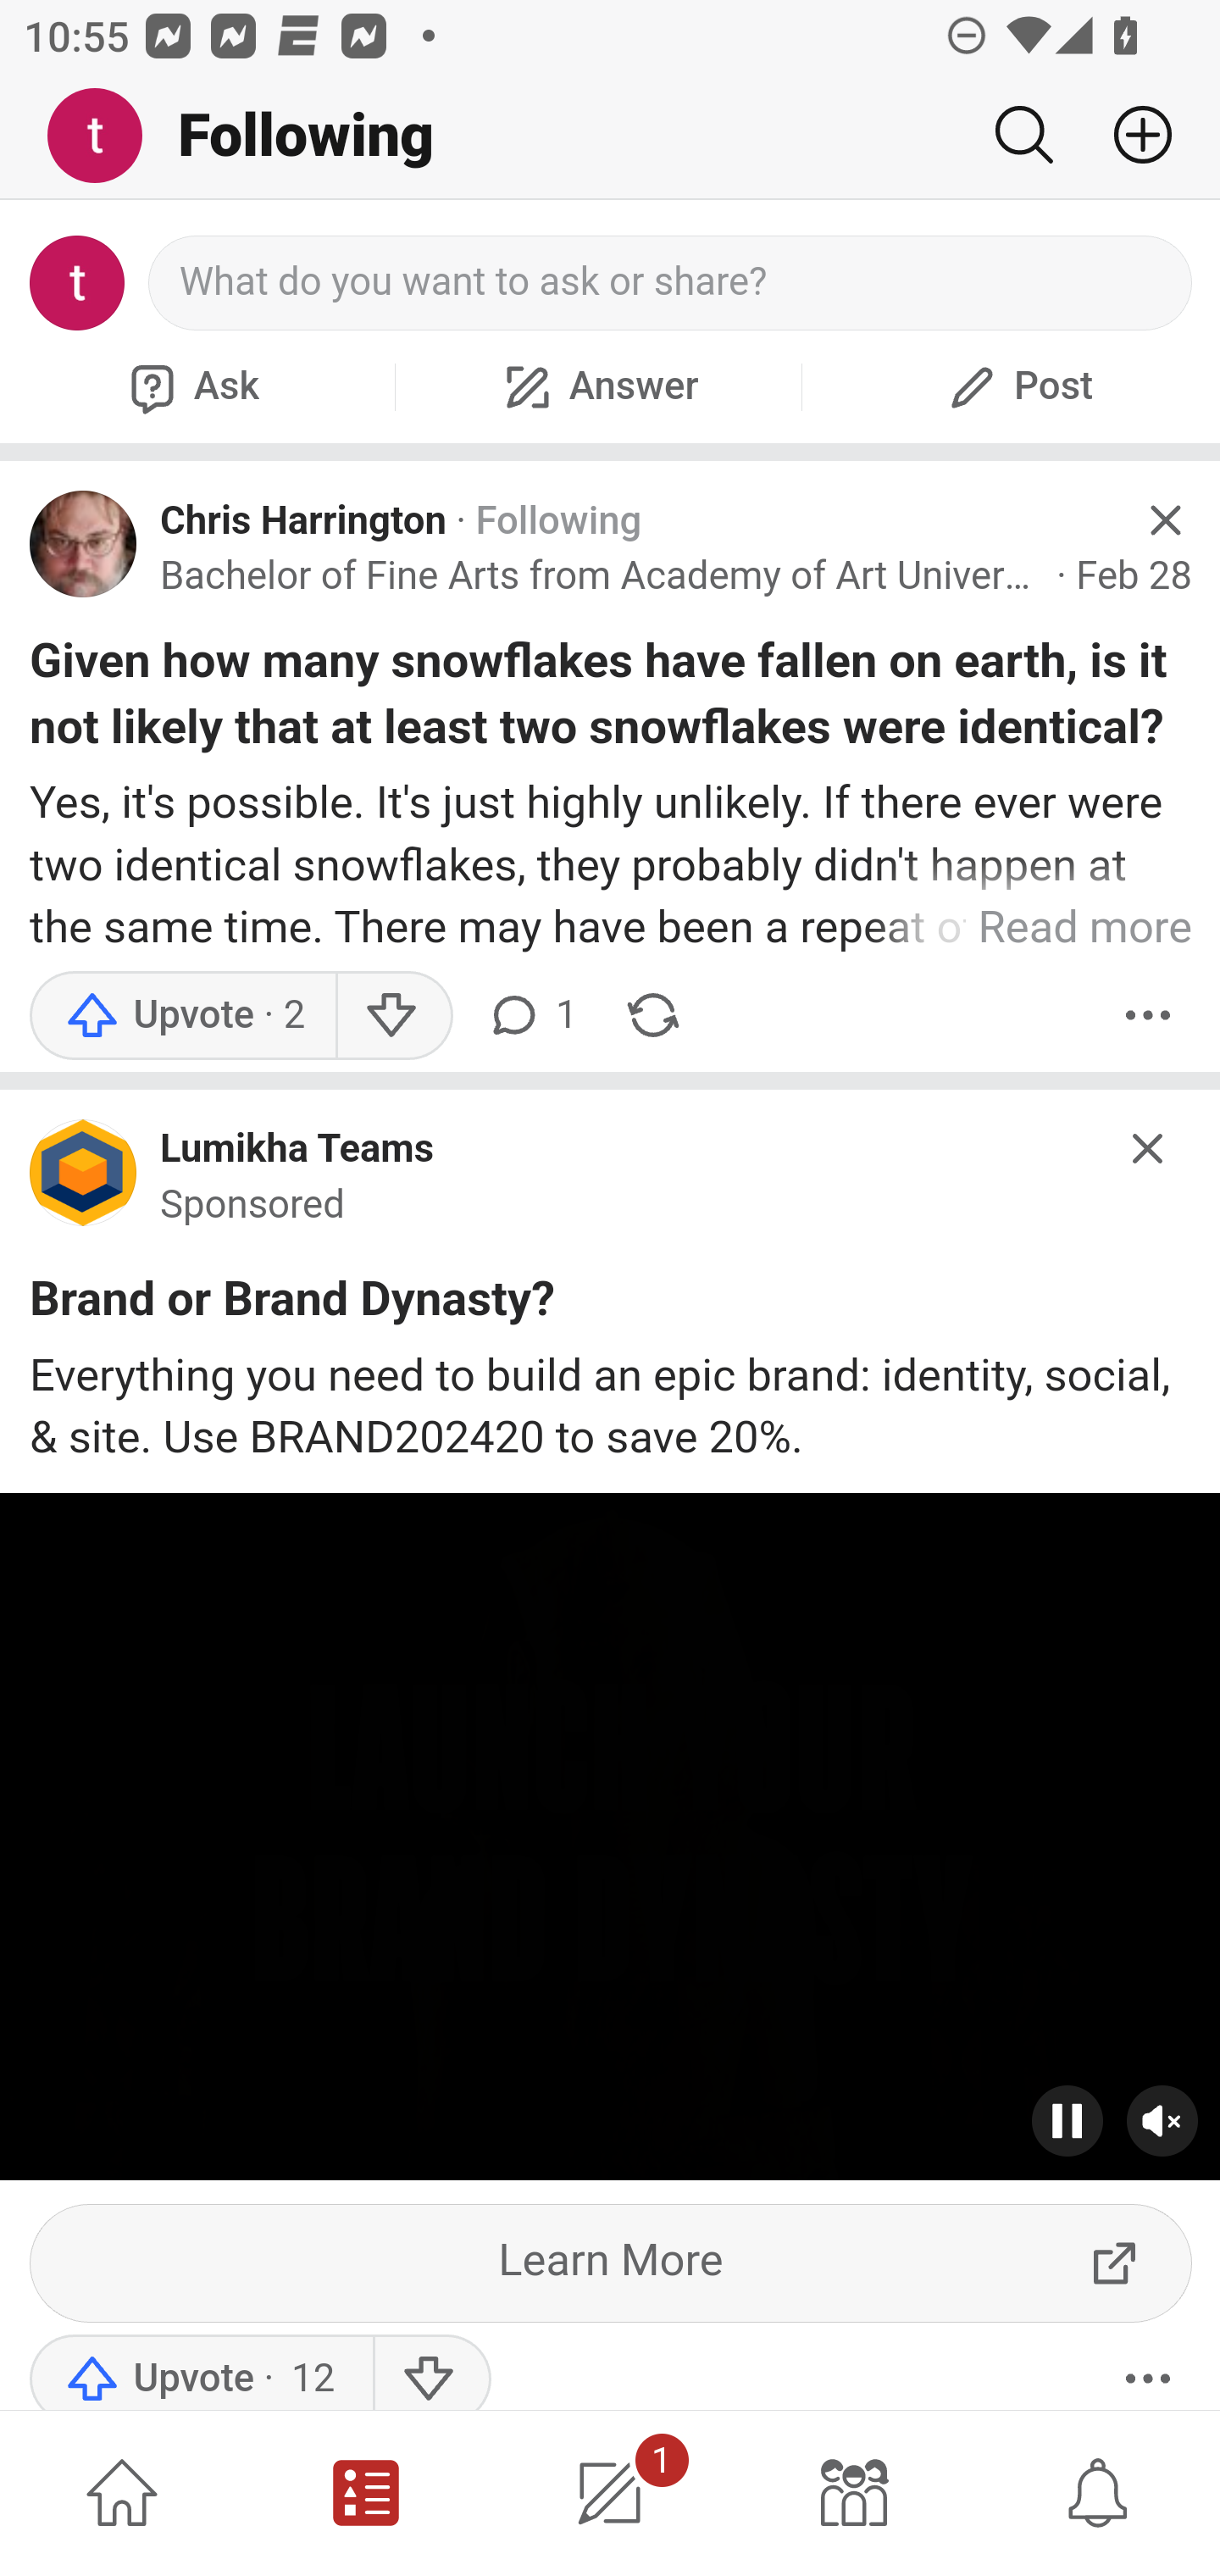 This screenshot has width=1220, height=2576. Describe the element at coordinates (1130, 135) in the screenshot. I see `Add` at that location.